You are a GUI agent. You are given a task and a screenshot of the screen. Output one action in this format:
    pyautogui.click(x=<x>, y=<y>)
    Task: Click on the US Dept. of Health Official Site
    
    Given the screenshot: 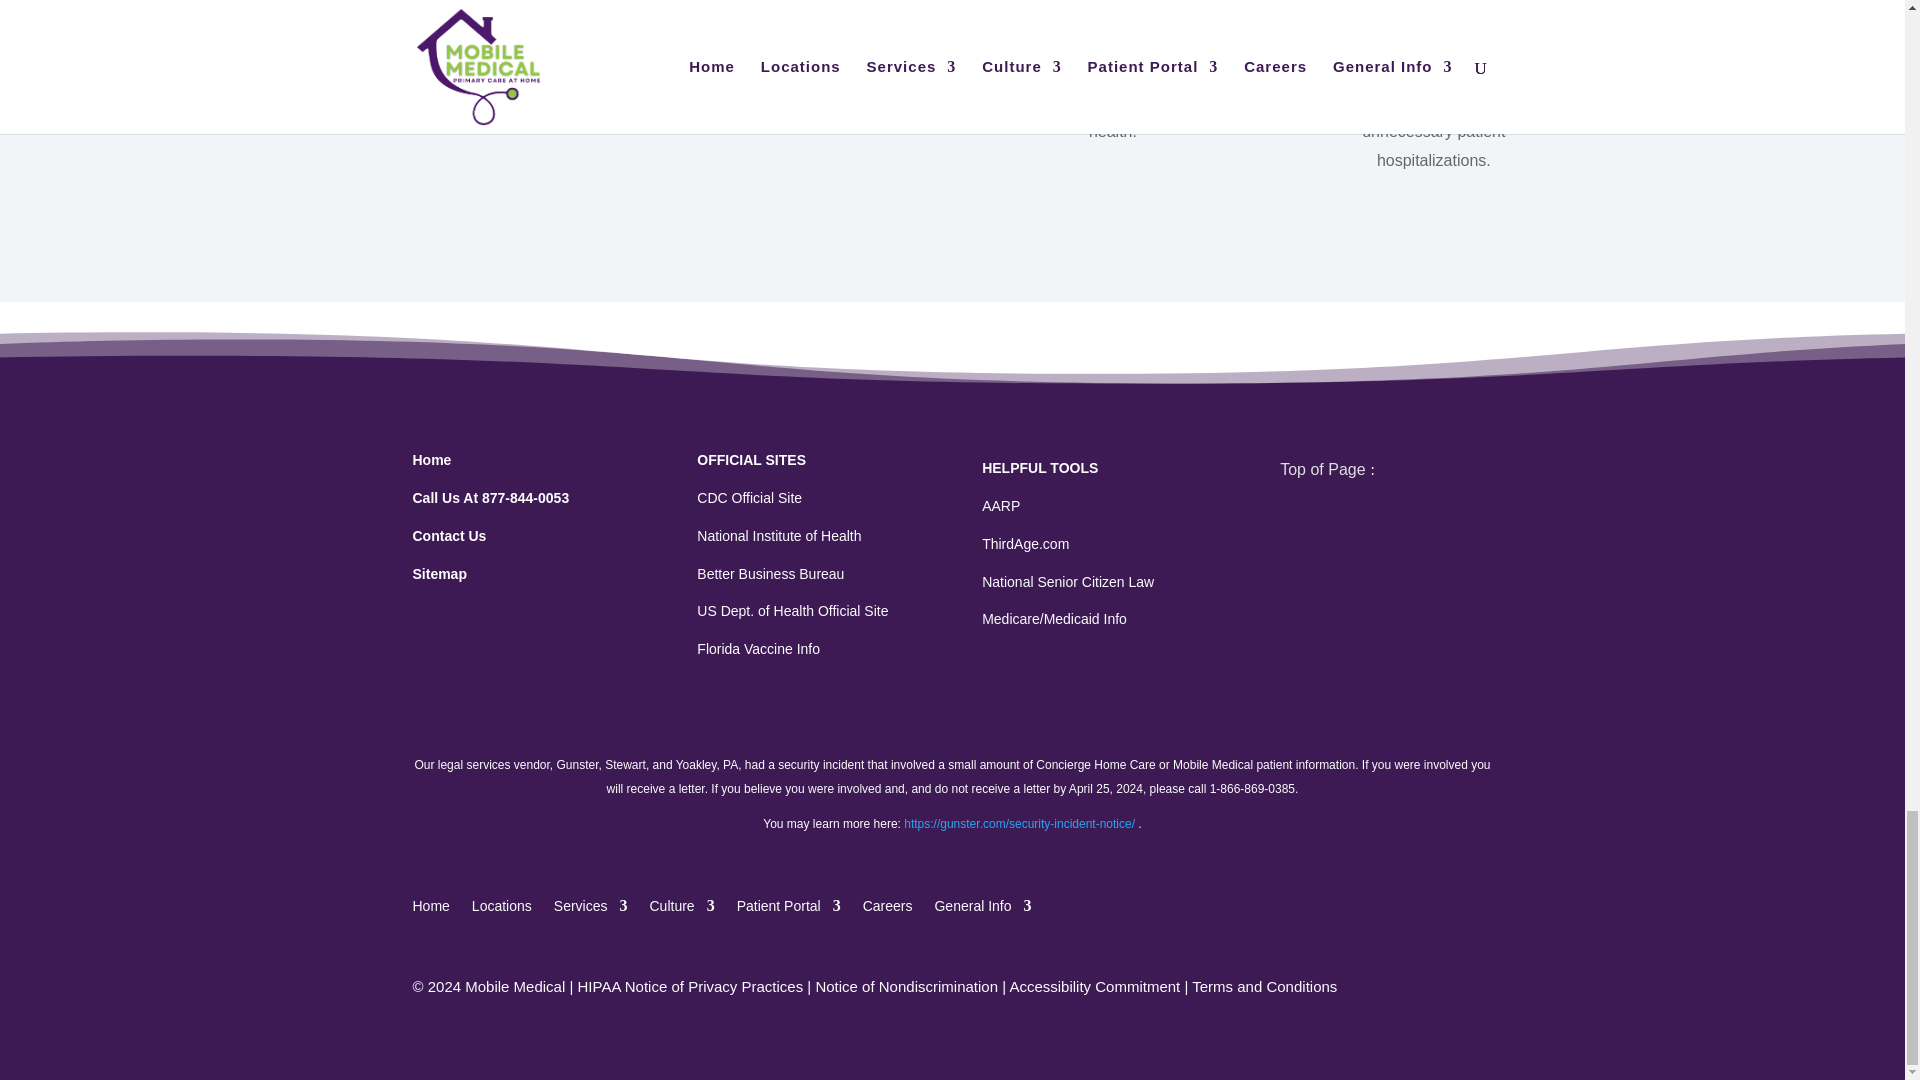 What is the action you would take?
    pyautogui.click(x=792, y=610)
    